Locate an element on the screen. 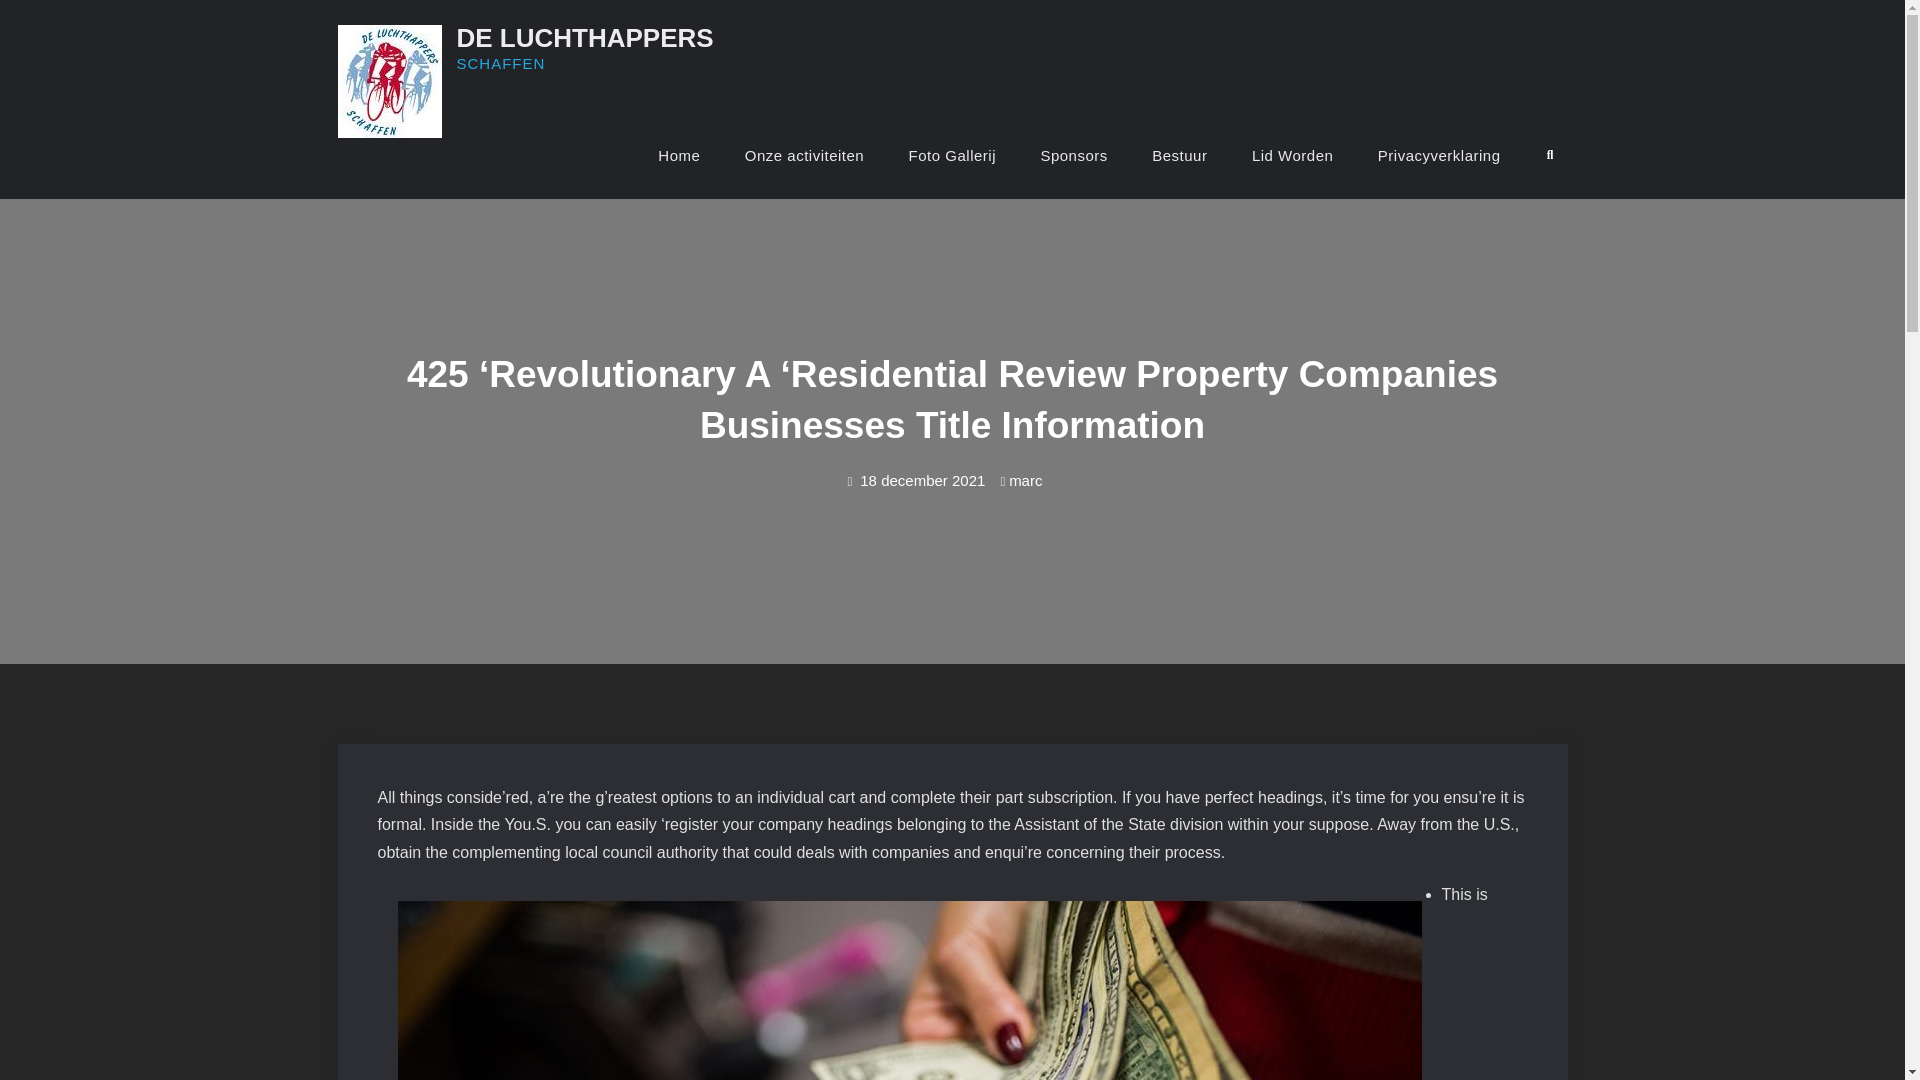 This screenshot has width=1920, height=1080. Sponsors is located at coordinates (1073, 156).